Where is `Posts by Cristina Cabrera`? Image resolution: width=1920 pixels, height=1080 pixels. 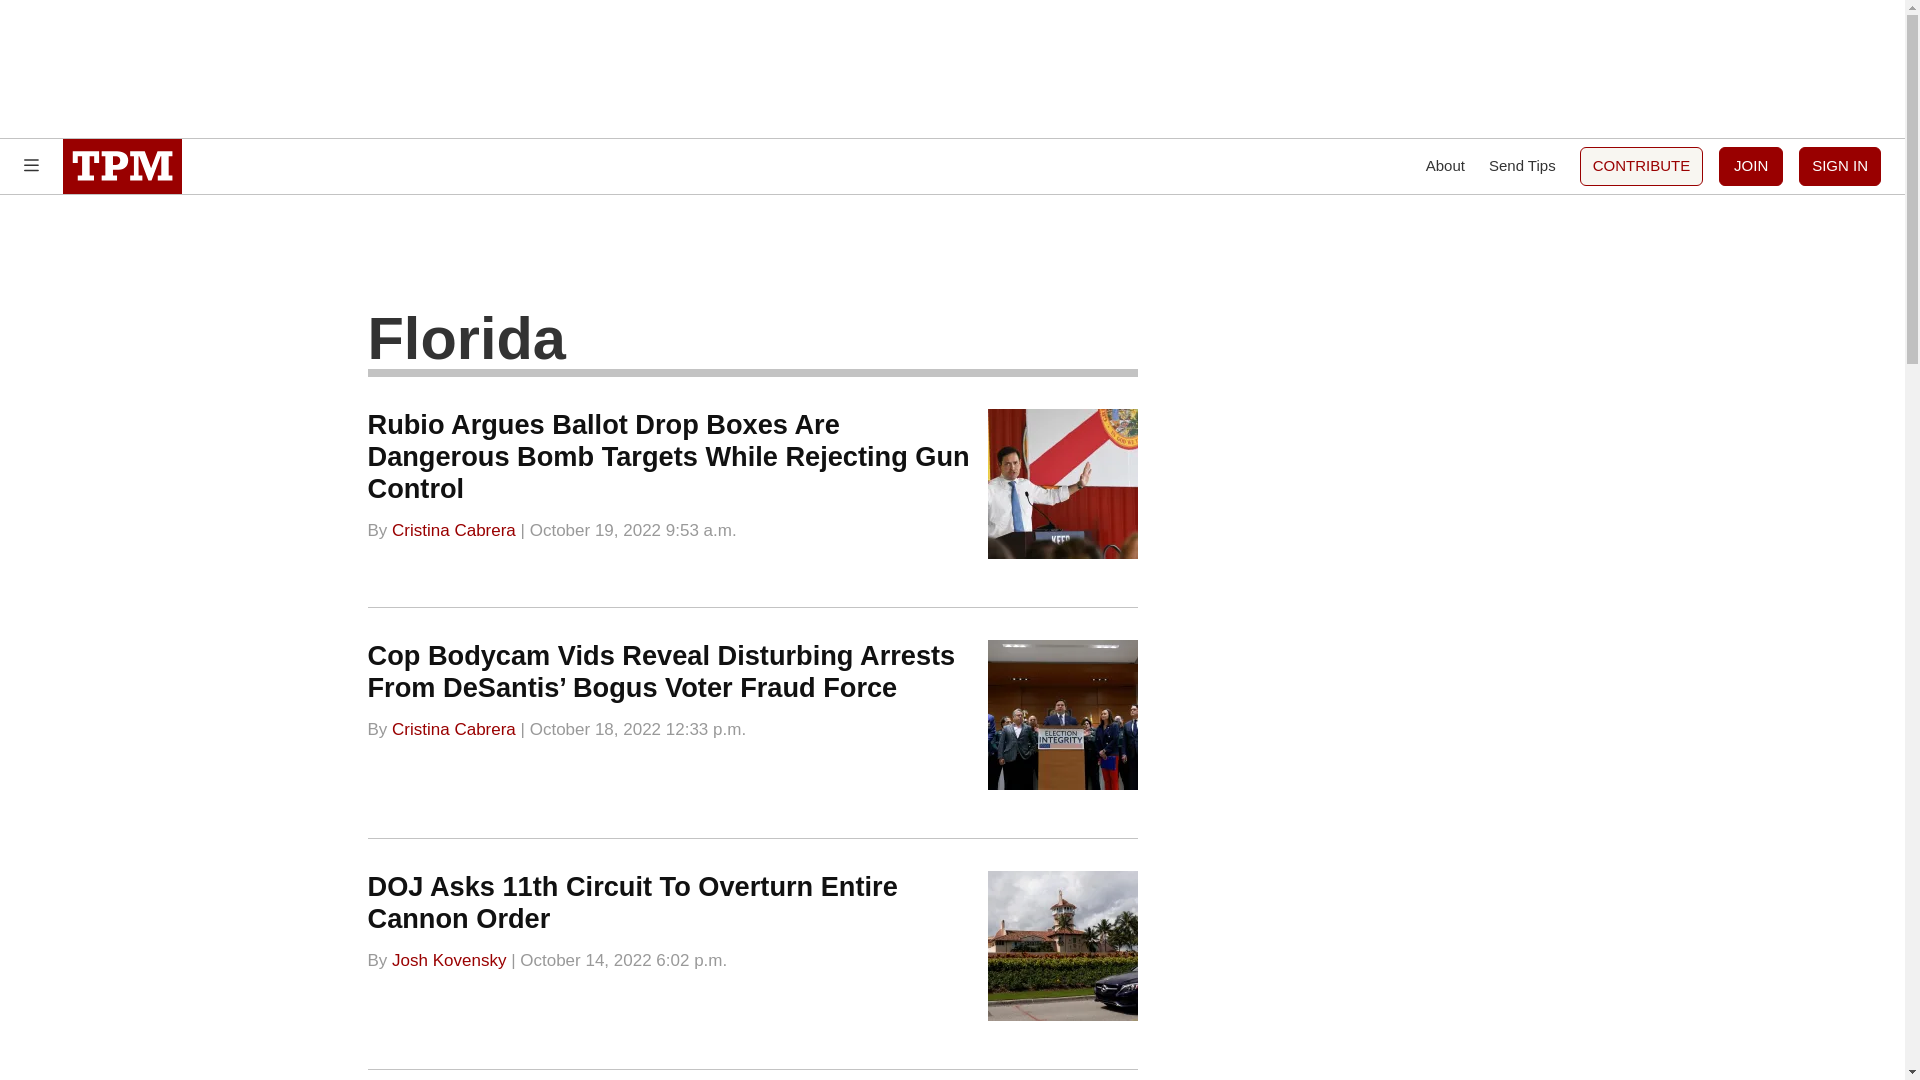
Posts by Cristina Cabrera is located at coordinates (454, 729).